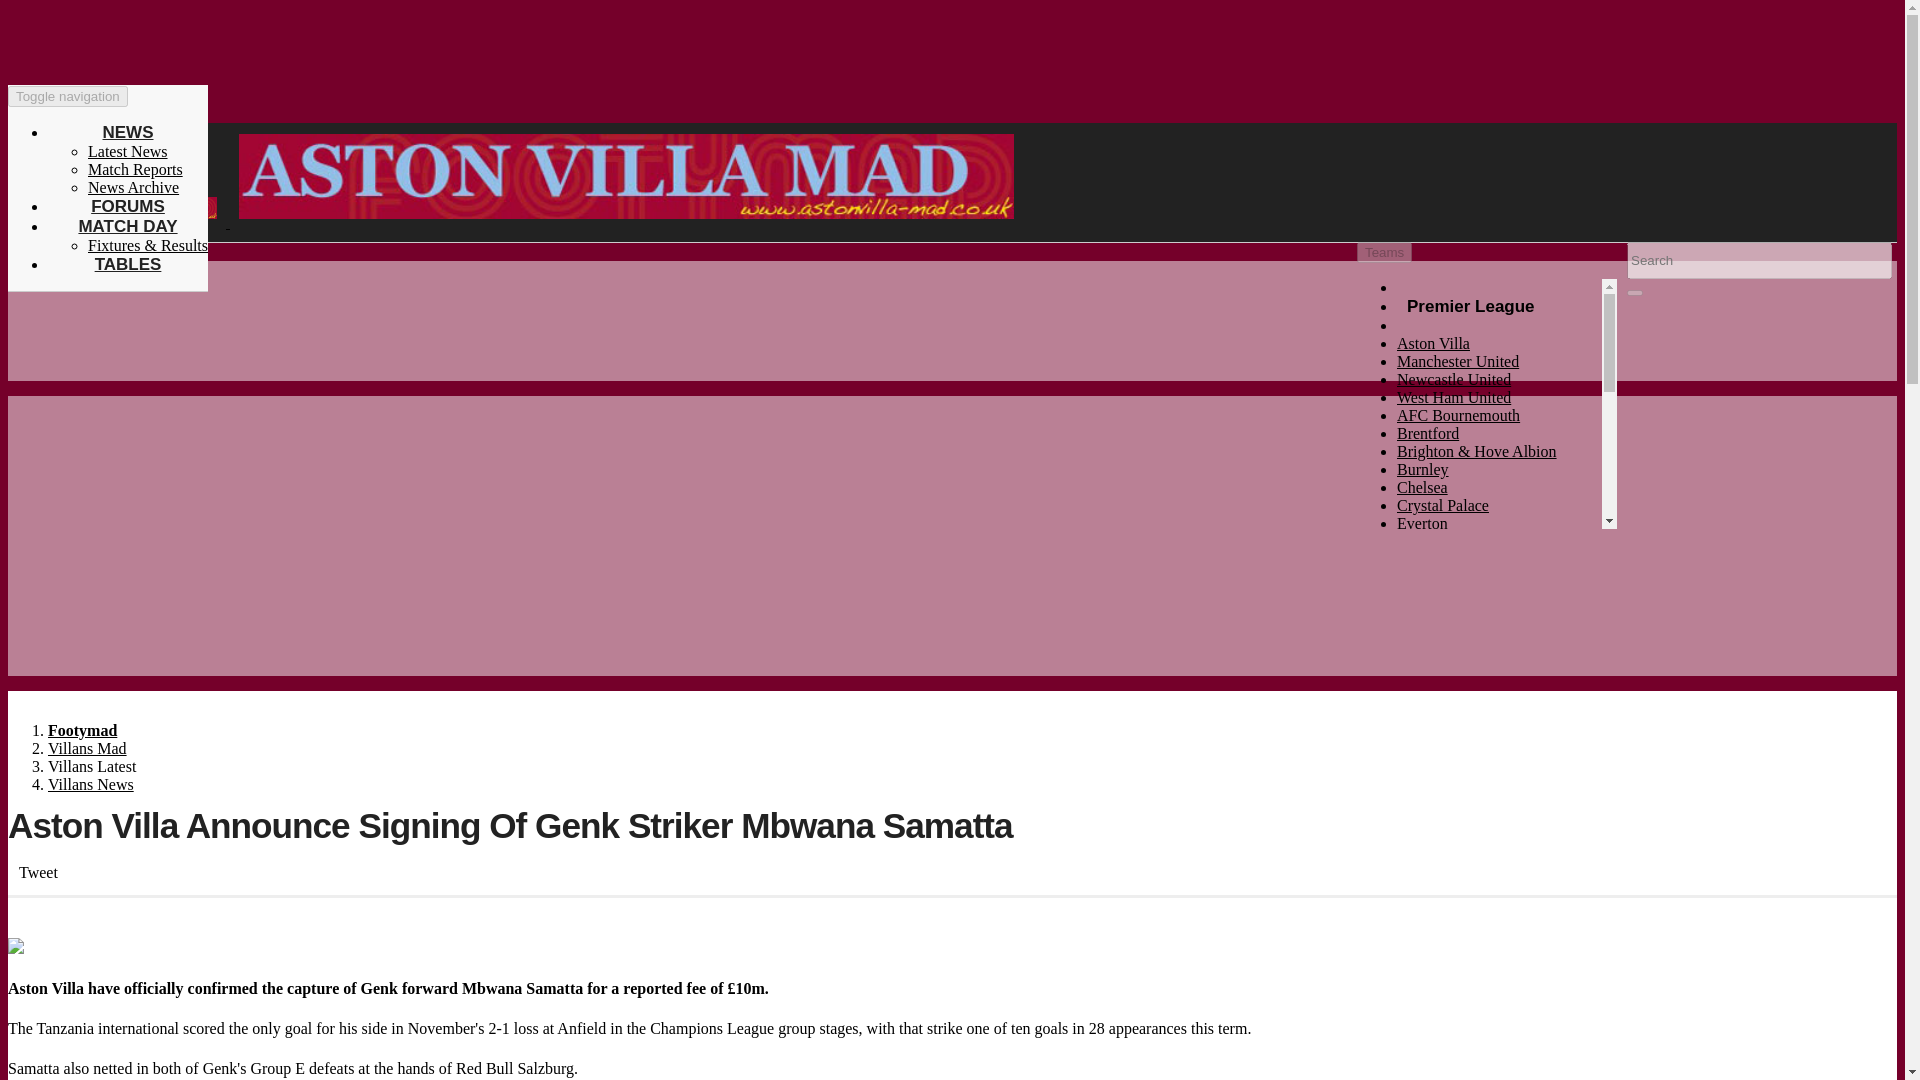  Describe the element at coordinates (1450, 613) in the screenshot. I see `Sheffield United` at that location.